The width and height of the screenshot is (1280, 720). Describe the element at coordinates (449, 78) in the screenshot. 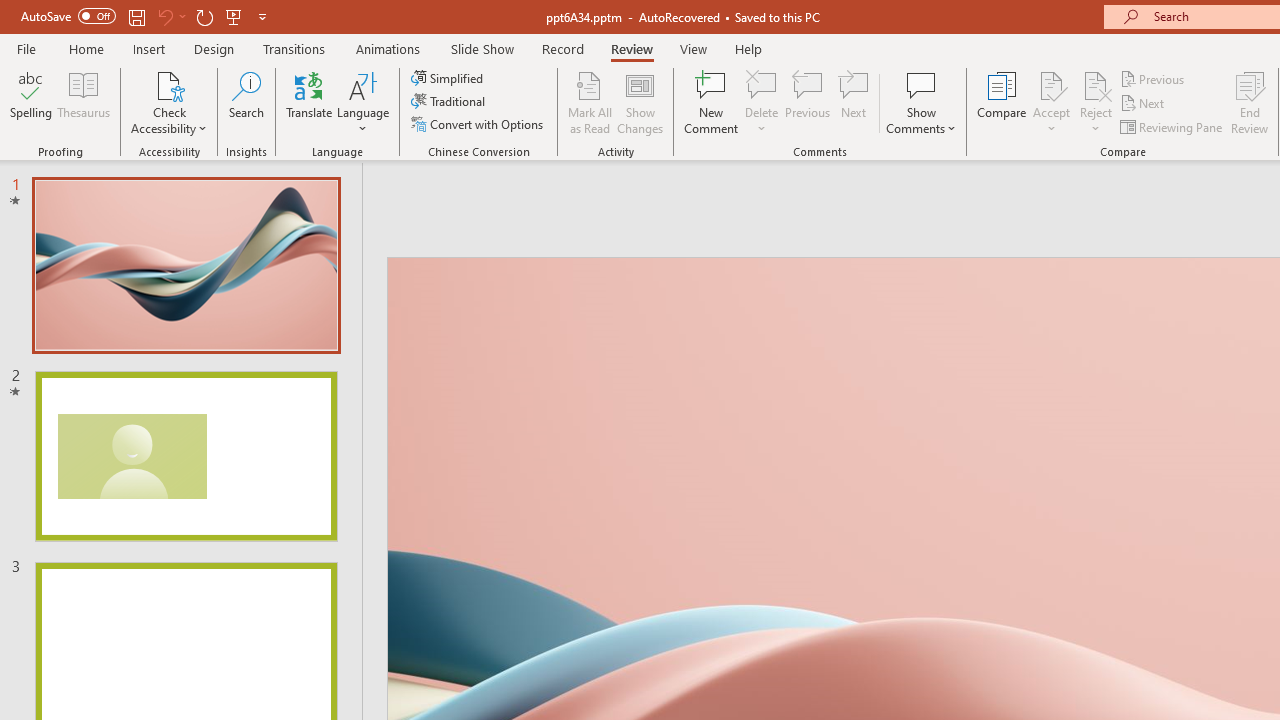

I see `Simplified` at that location.